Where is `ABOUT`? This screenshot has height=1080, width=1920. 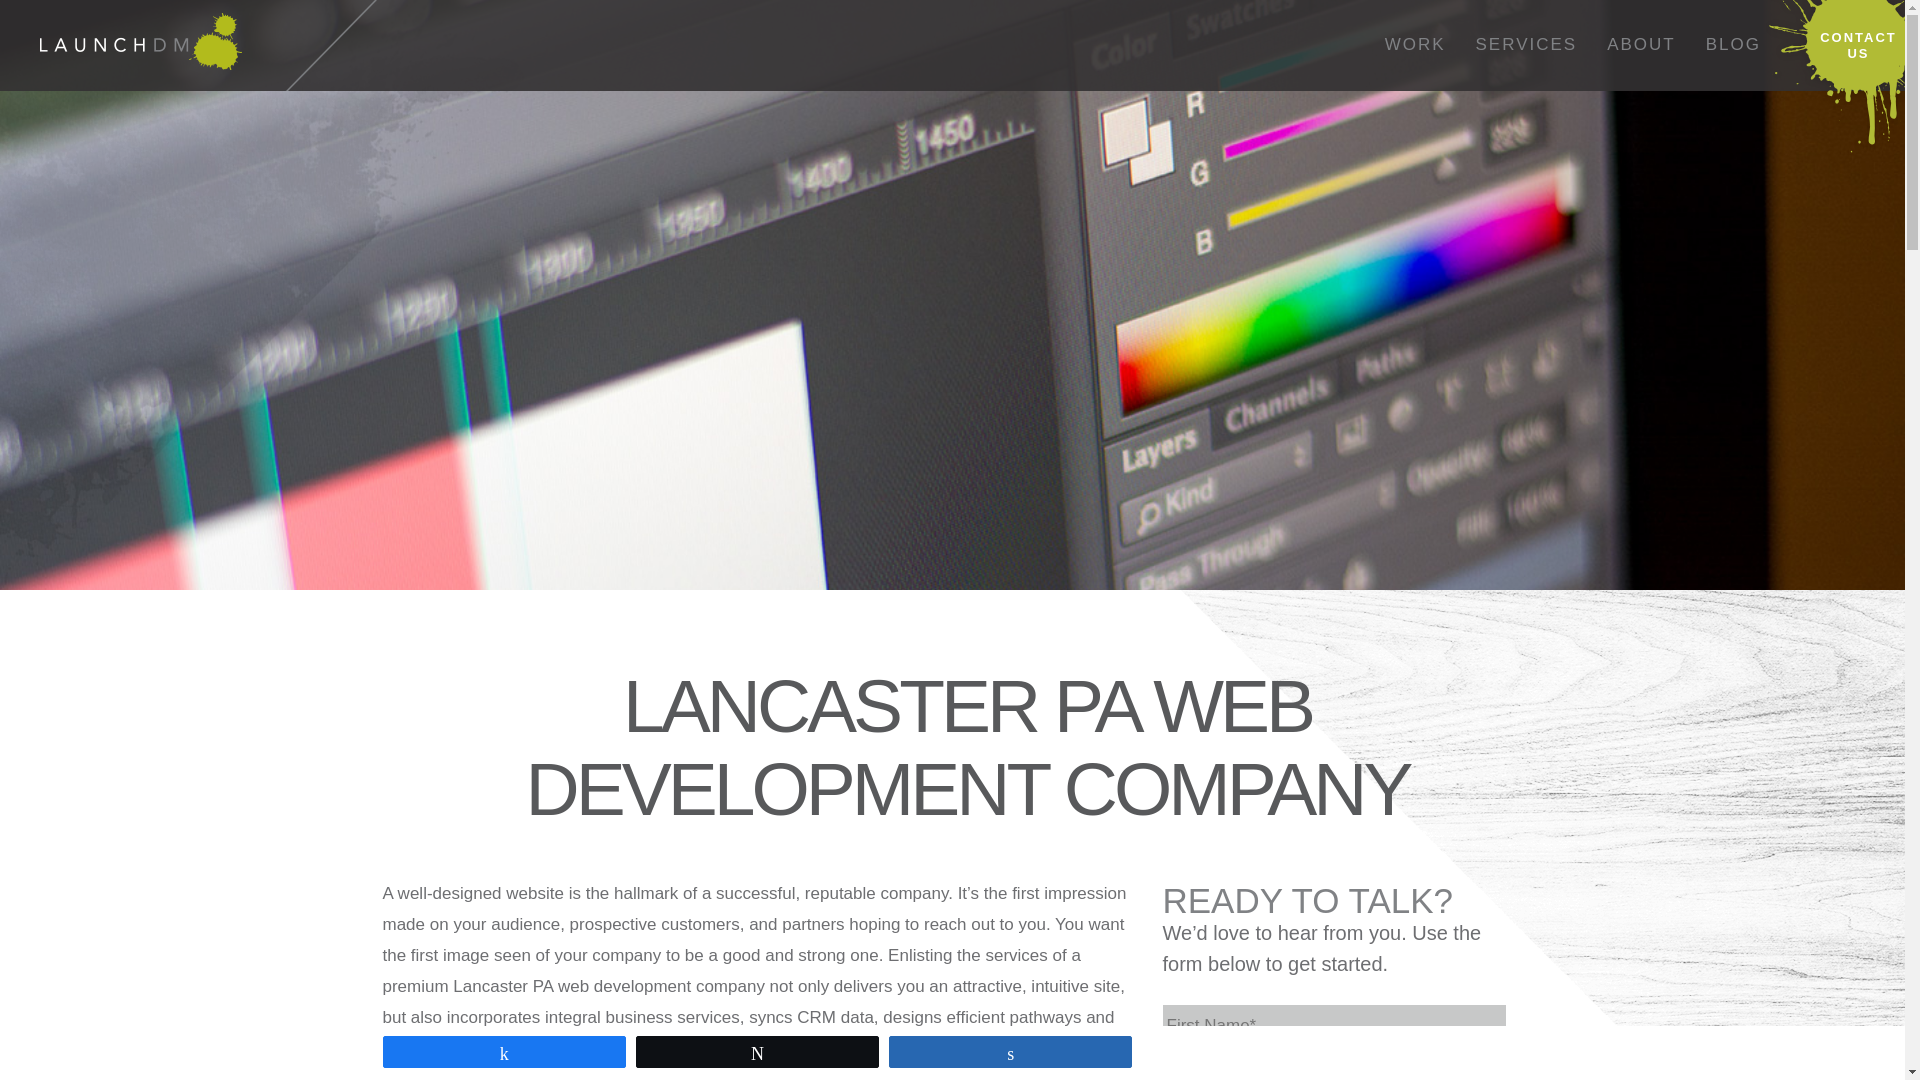
ABOUT is located at coordinates (1641, 45).